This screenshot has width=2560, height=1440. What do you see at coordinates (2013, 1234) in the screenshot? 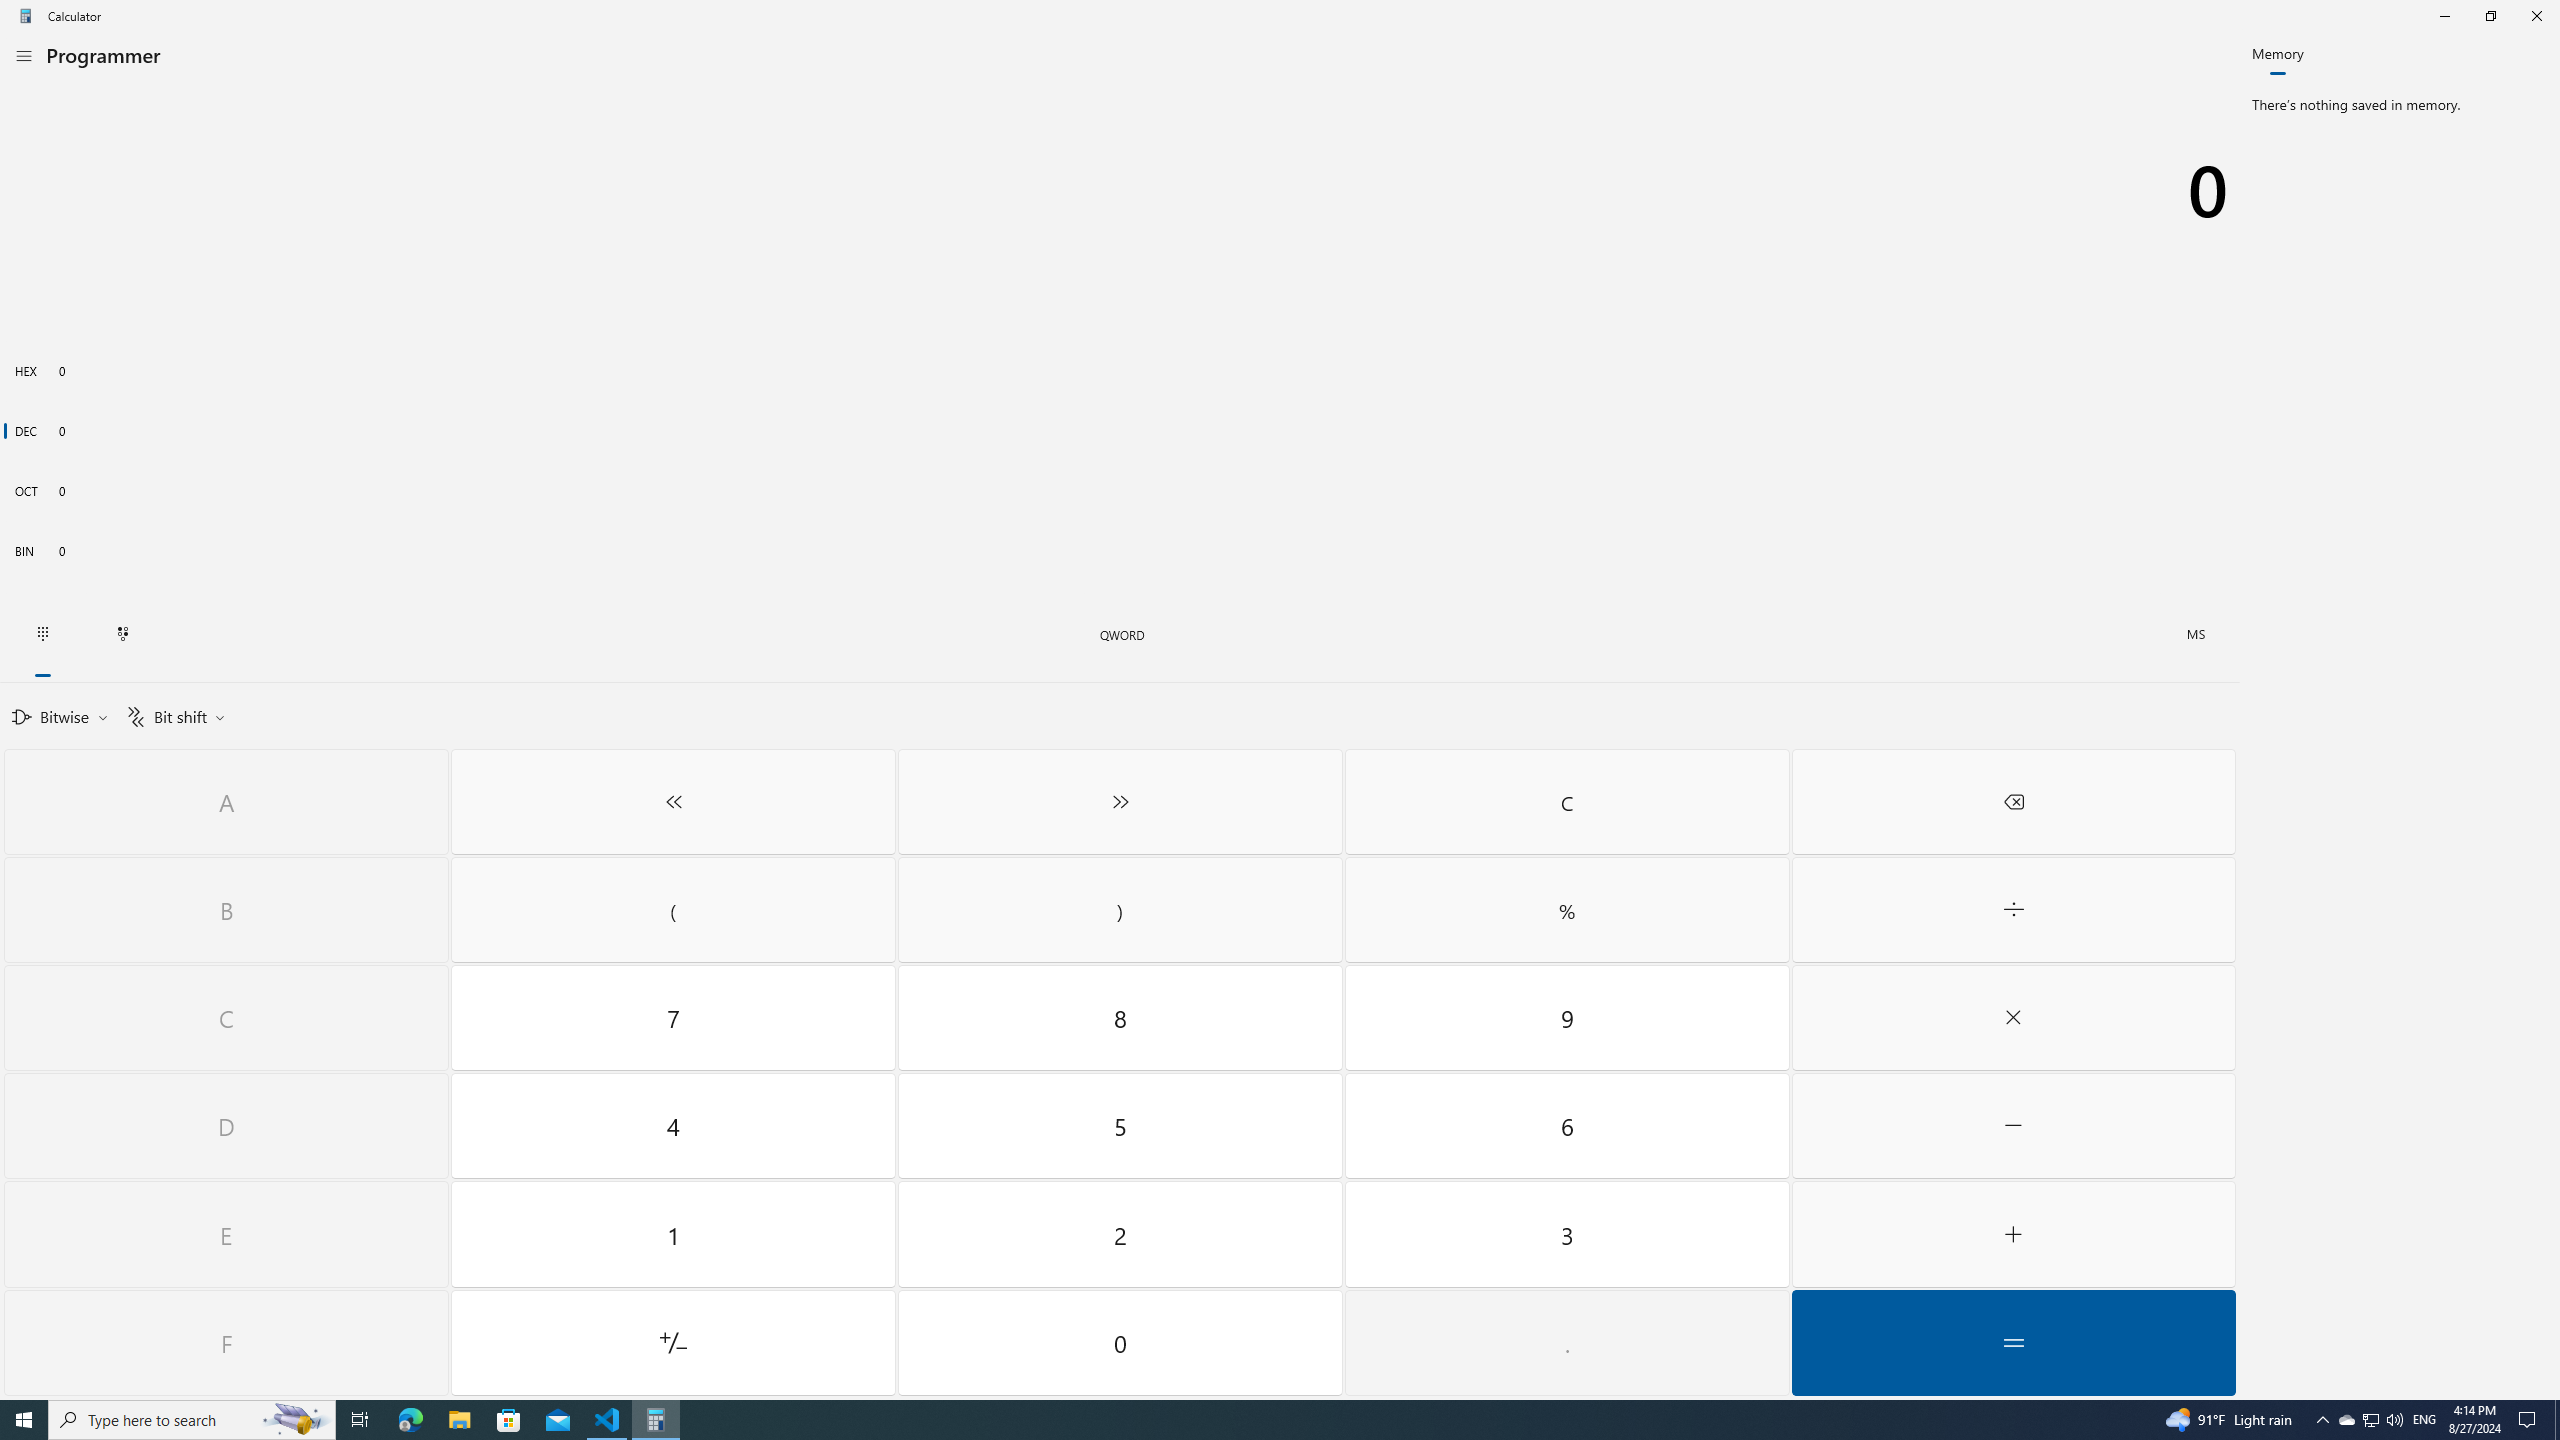
I see `Plus` at bounding box center [2013, 1234].